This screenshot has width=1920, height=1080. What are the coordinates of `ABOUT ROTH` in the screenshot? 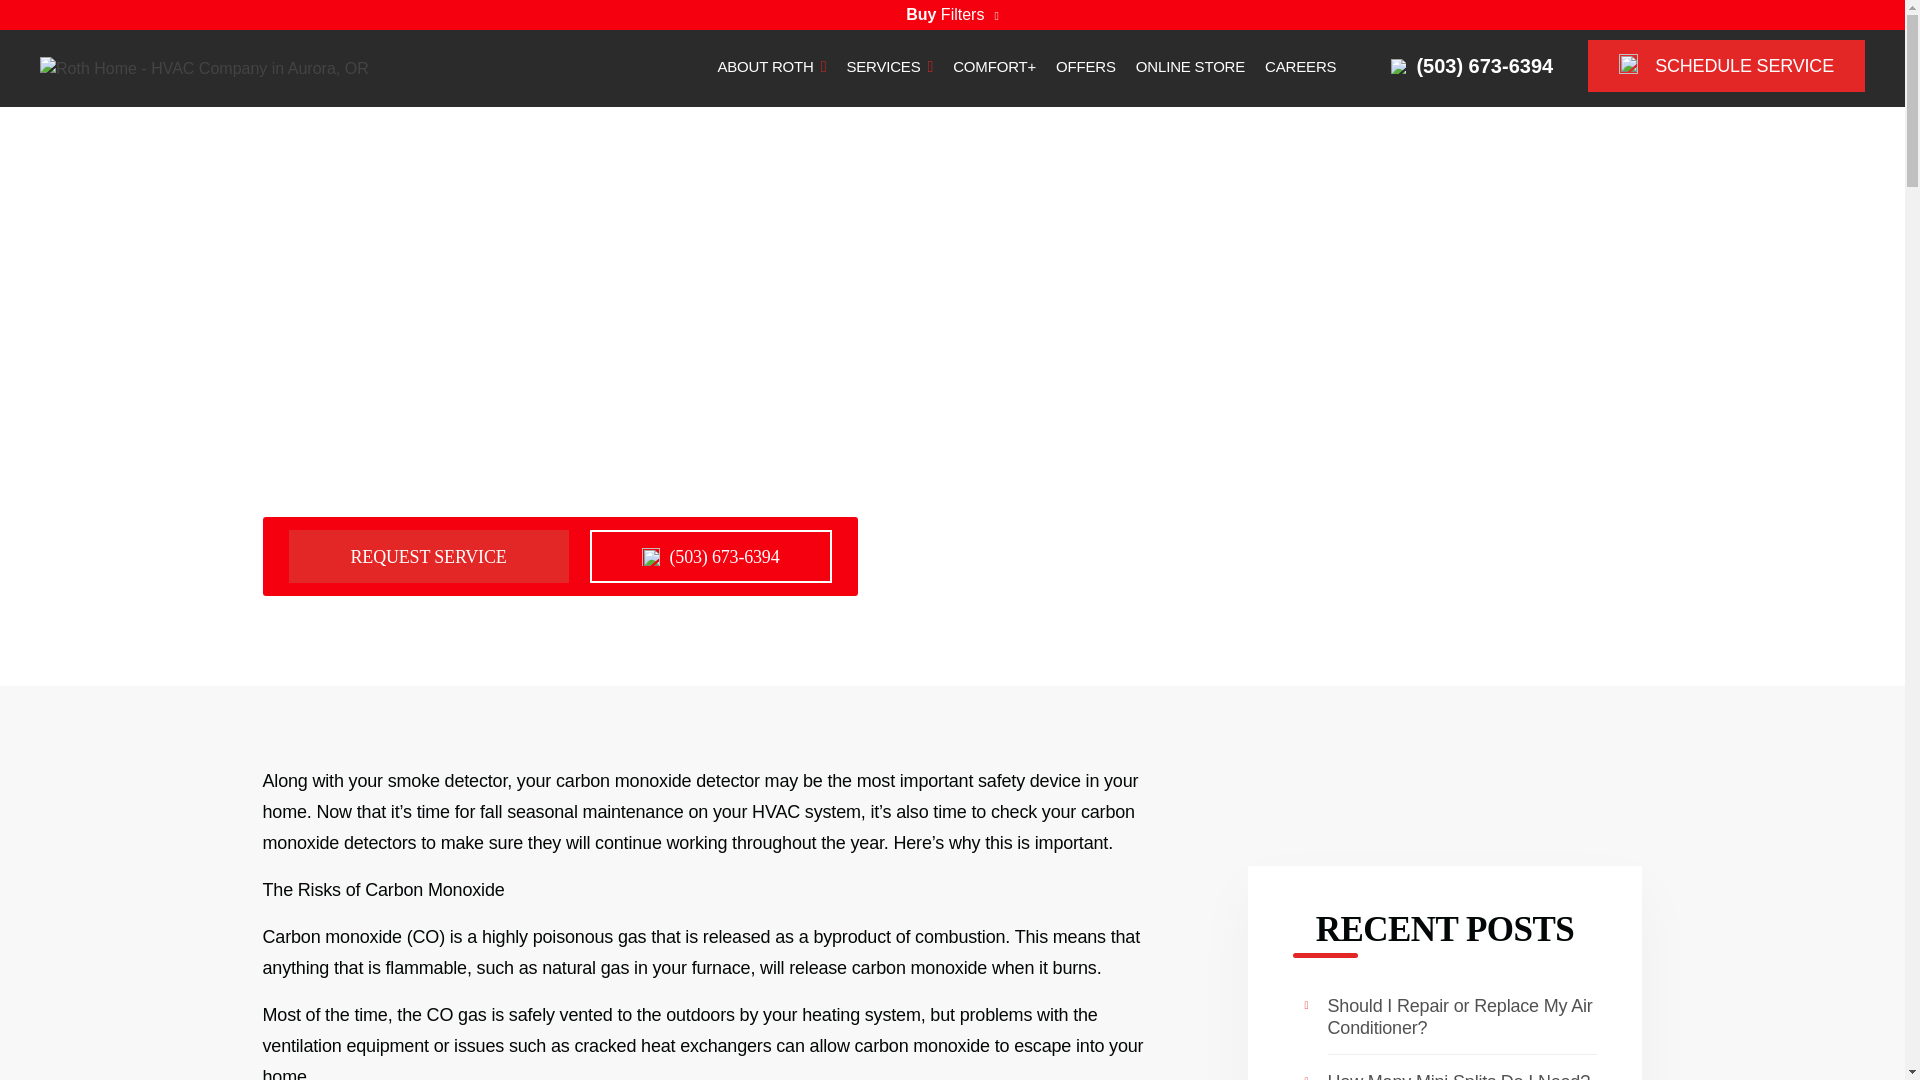 It's located at (770, 68).